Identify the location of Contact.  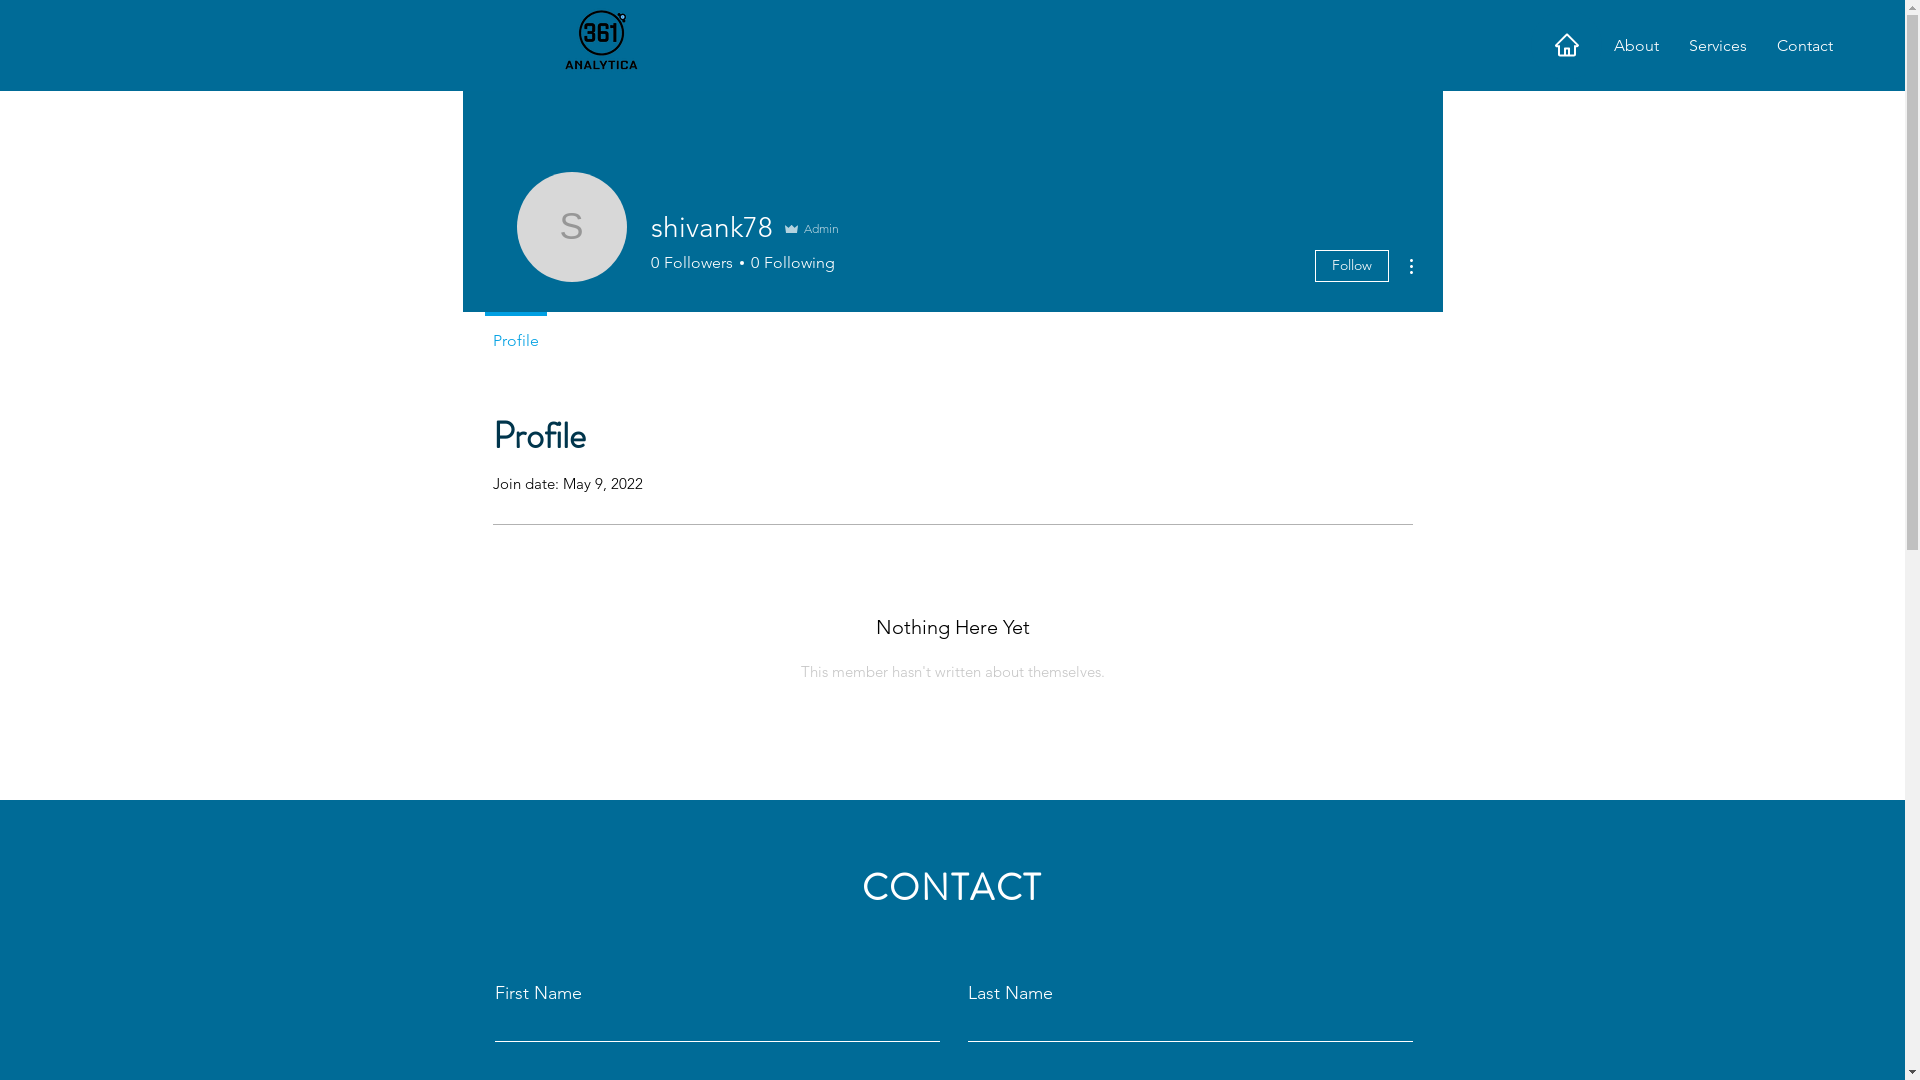
(1805, 46).